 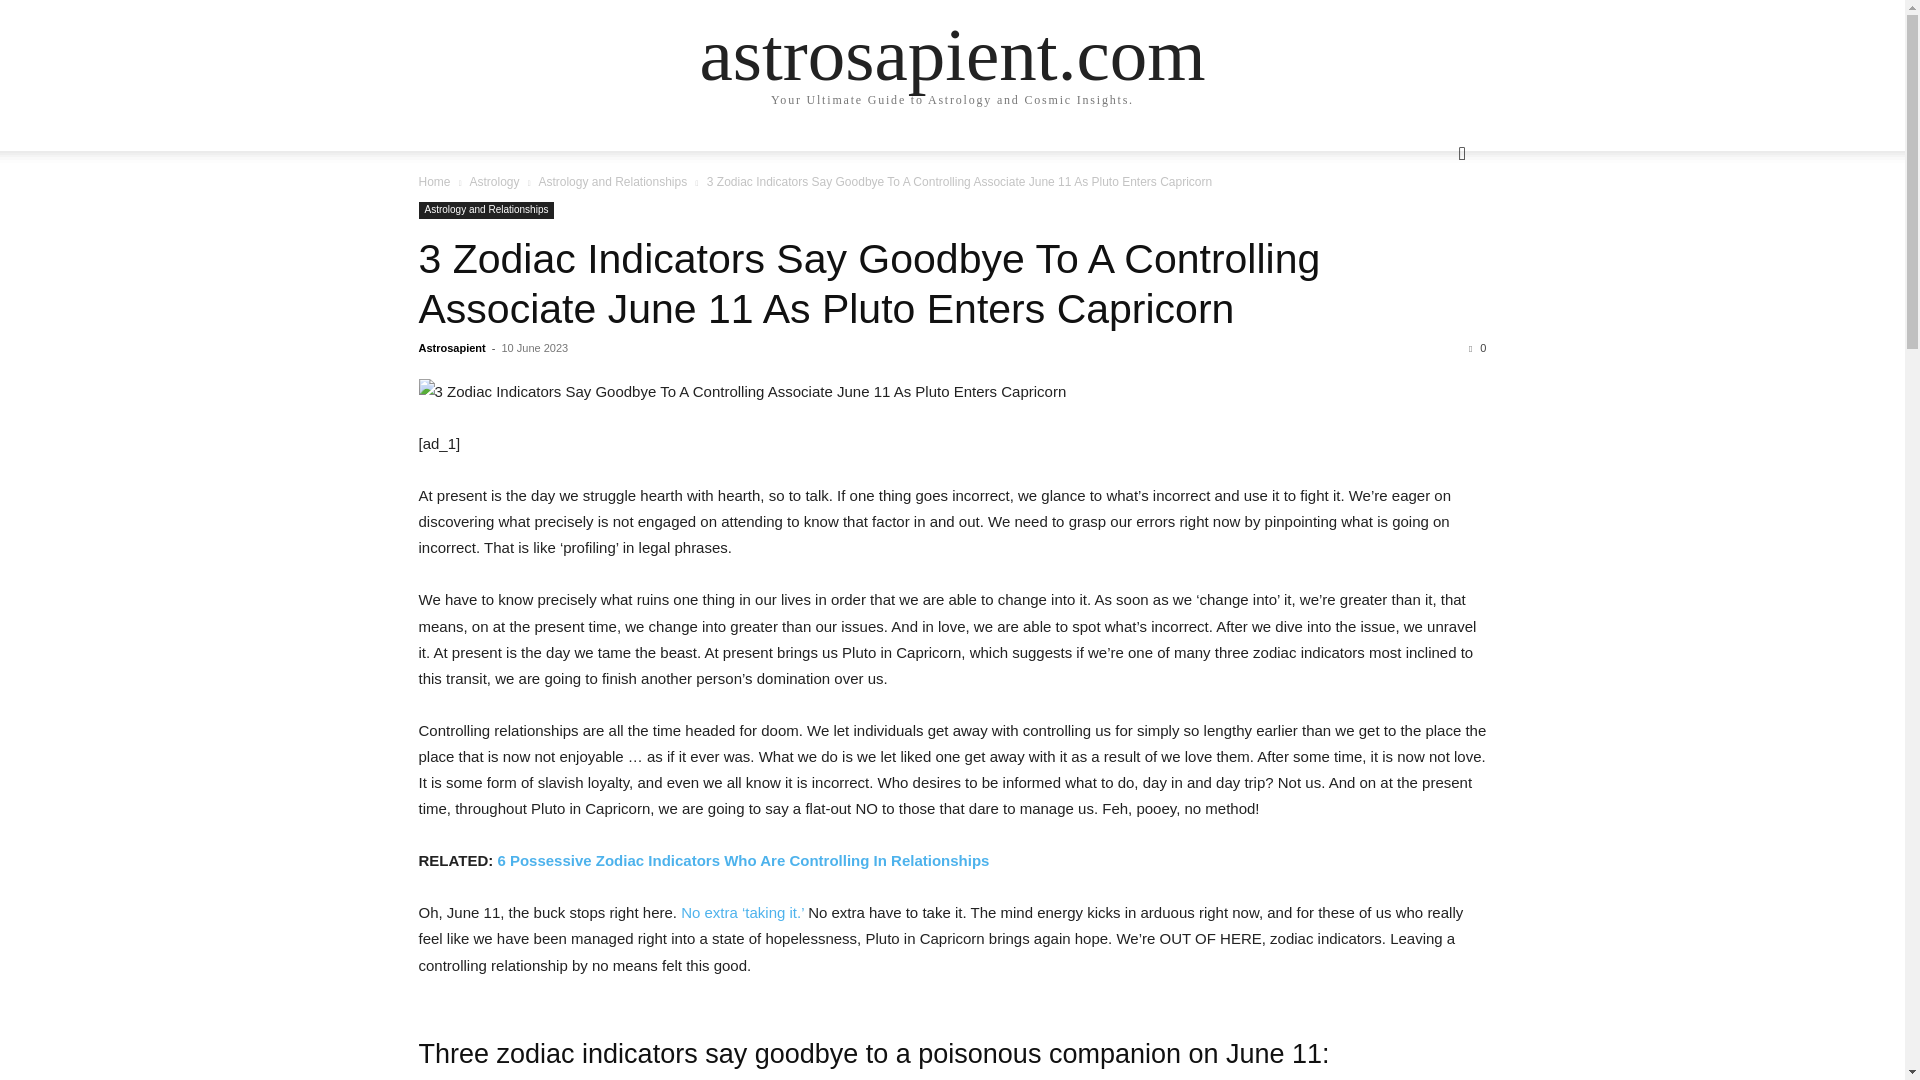 What do you see at coordinates (493, 182) in the screenshot?
I see `Astrology` at bounding box center [493, 182].